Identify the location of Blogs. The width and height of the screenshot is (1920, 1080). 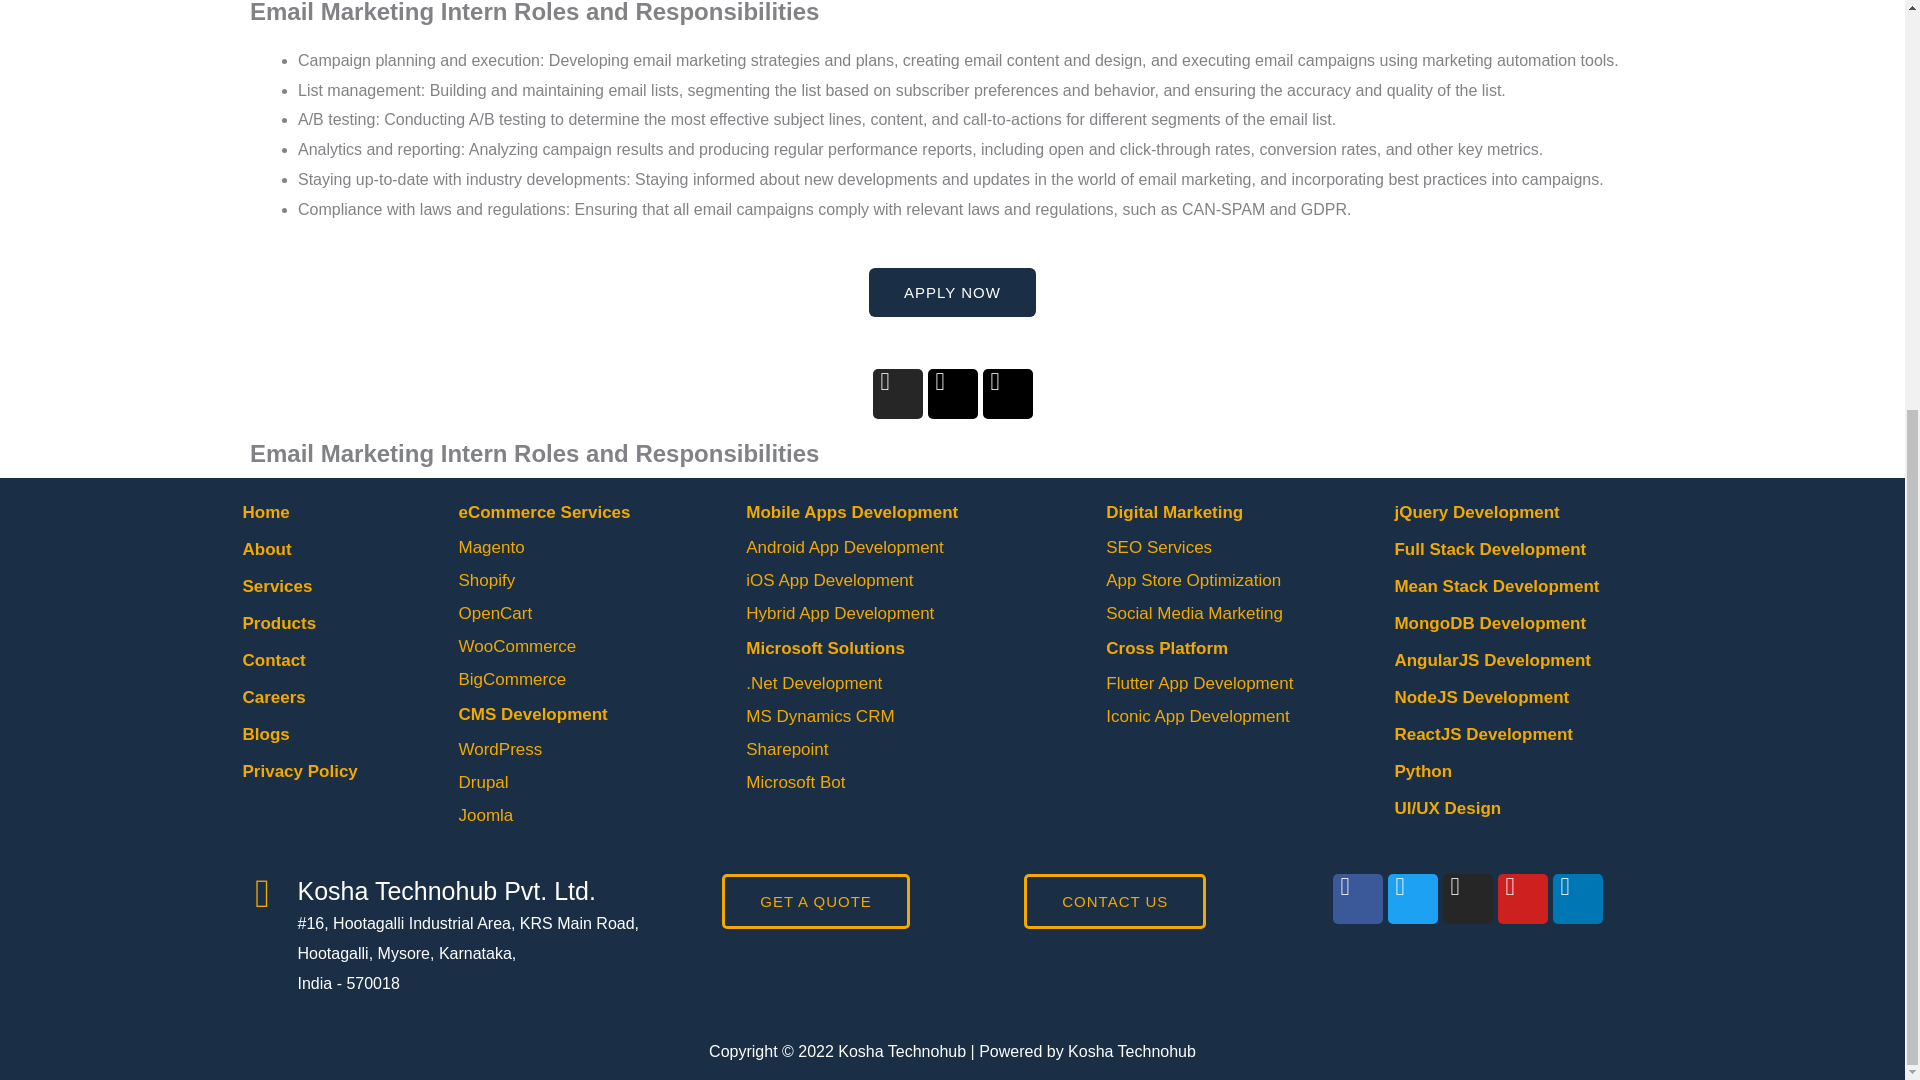
(265, 734).